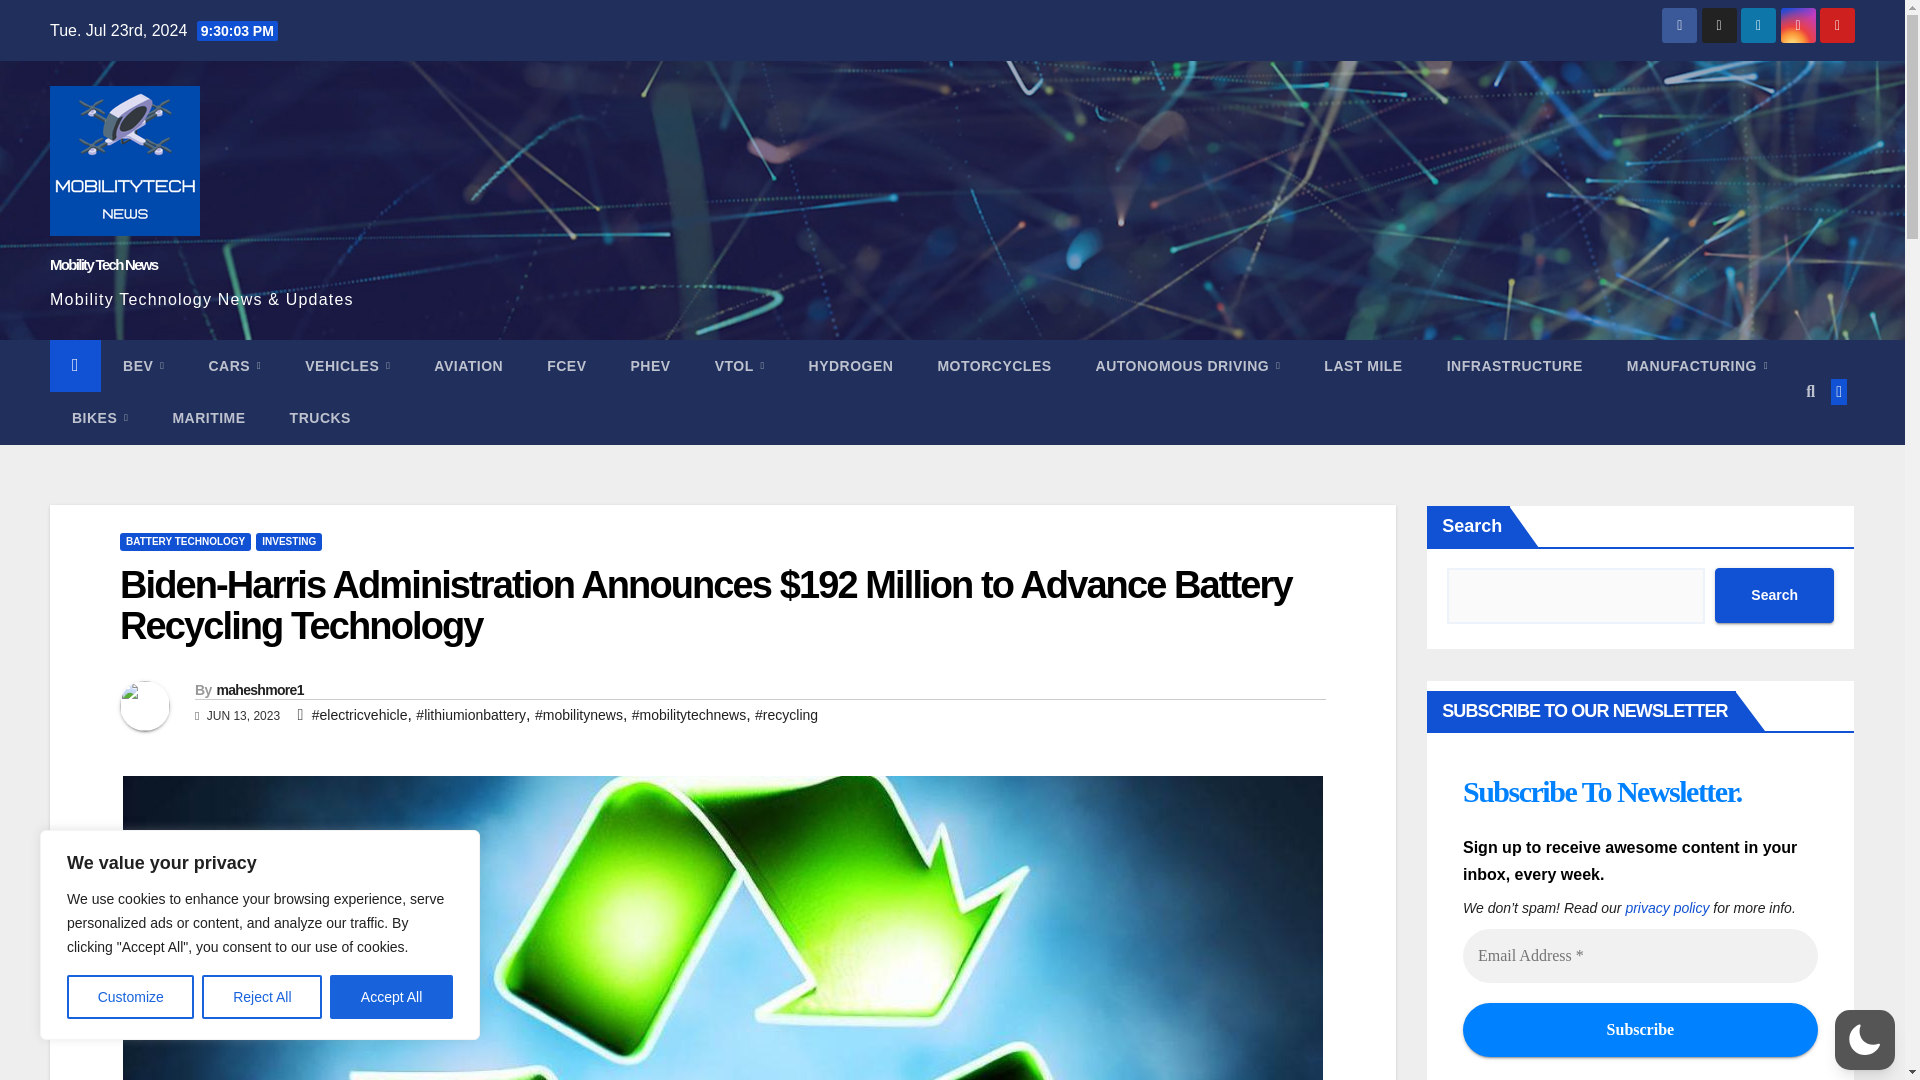 The image size is (1920, 1080). I want to click on Reject All, so click(262, 997).